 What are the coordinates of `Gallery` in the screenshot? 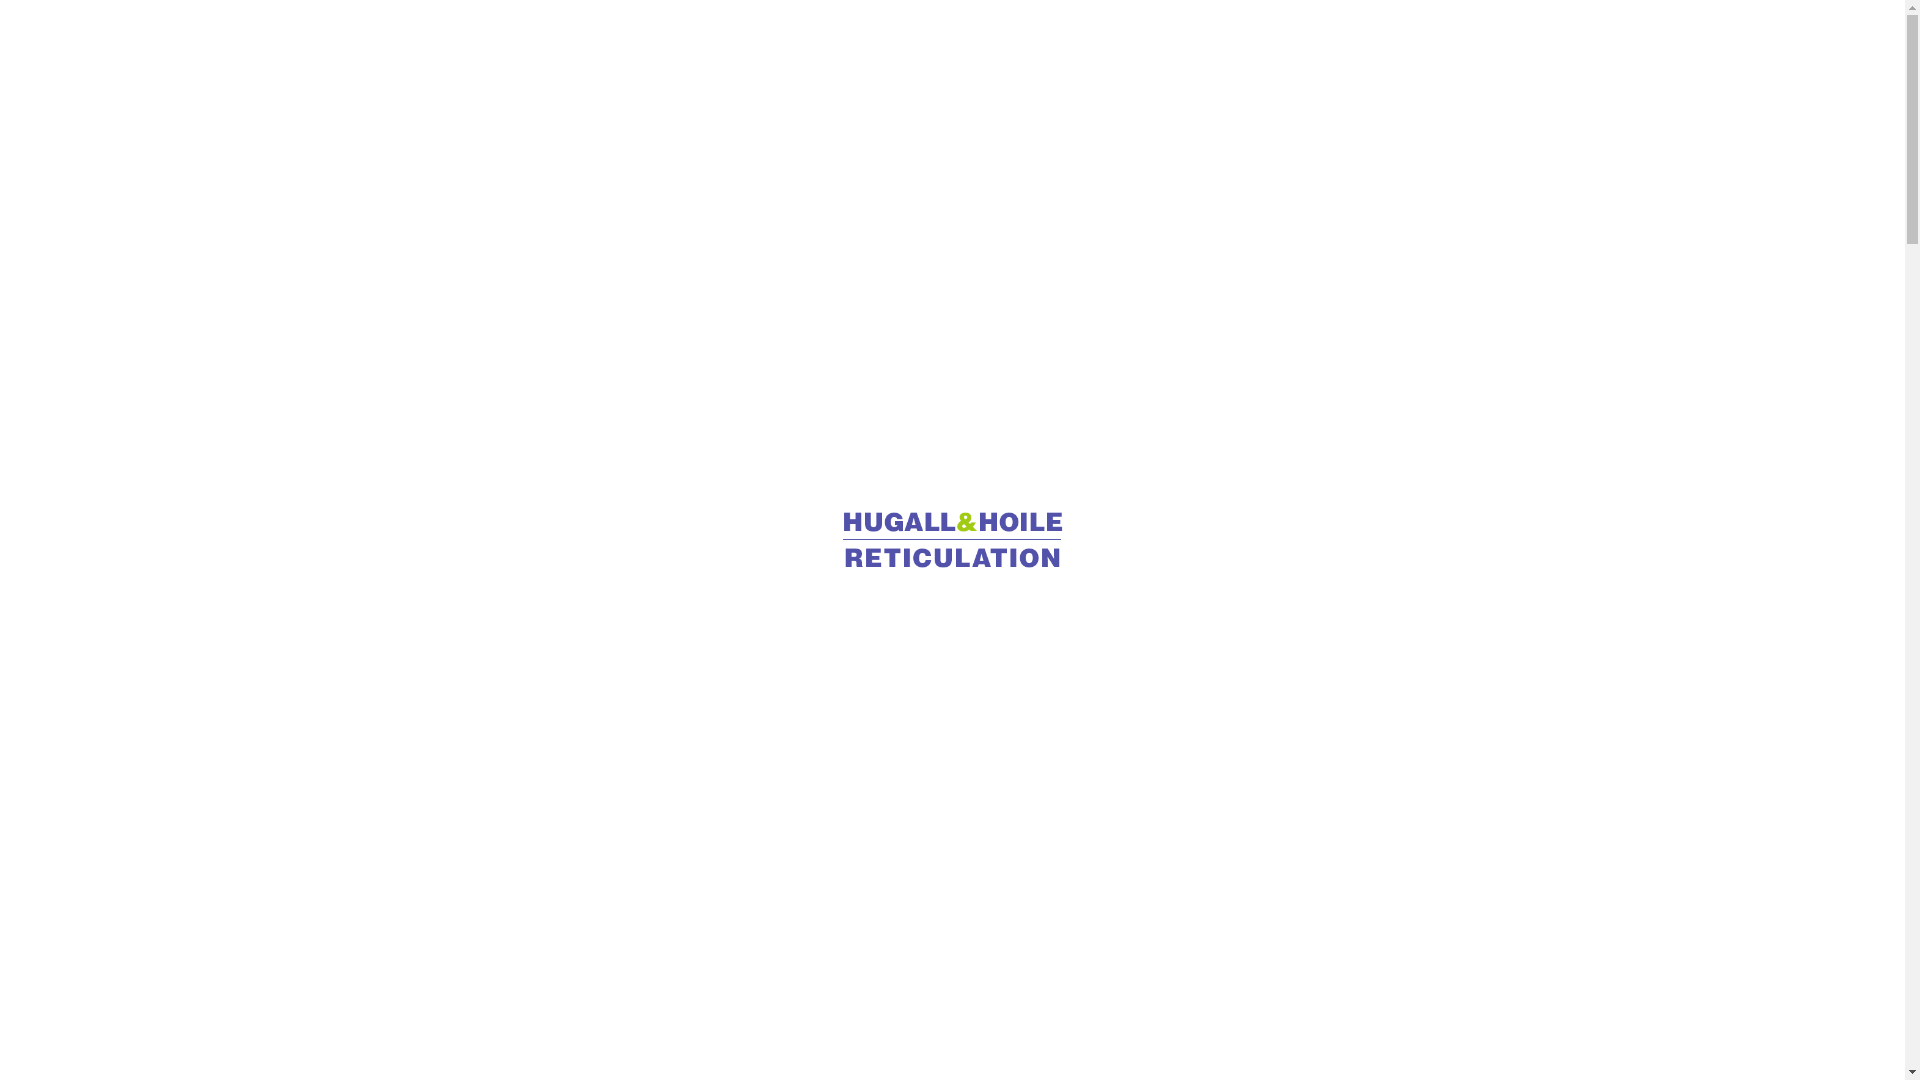 It's located at (1170, 43).